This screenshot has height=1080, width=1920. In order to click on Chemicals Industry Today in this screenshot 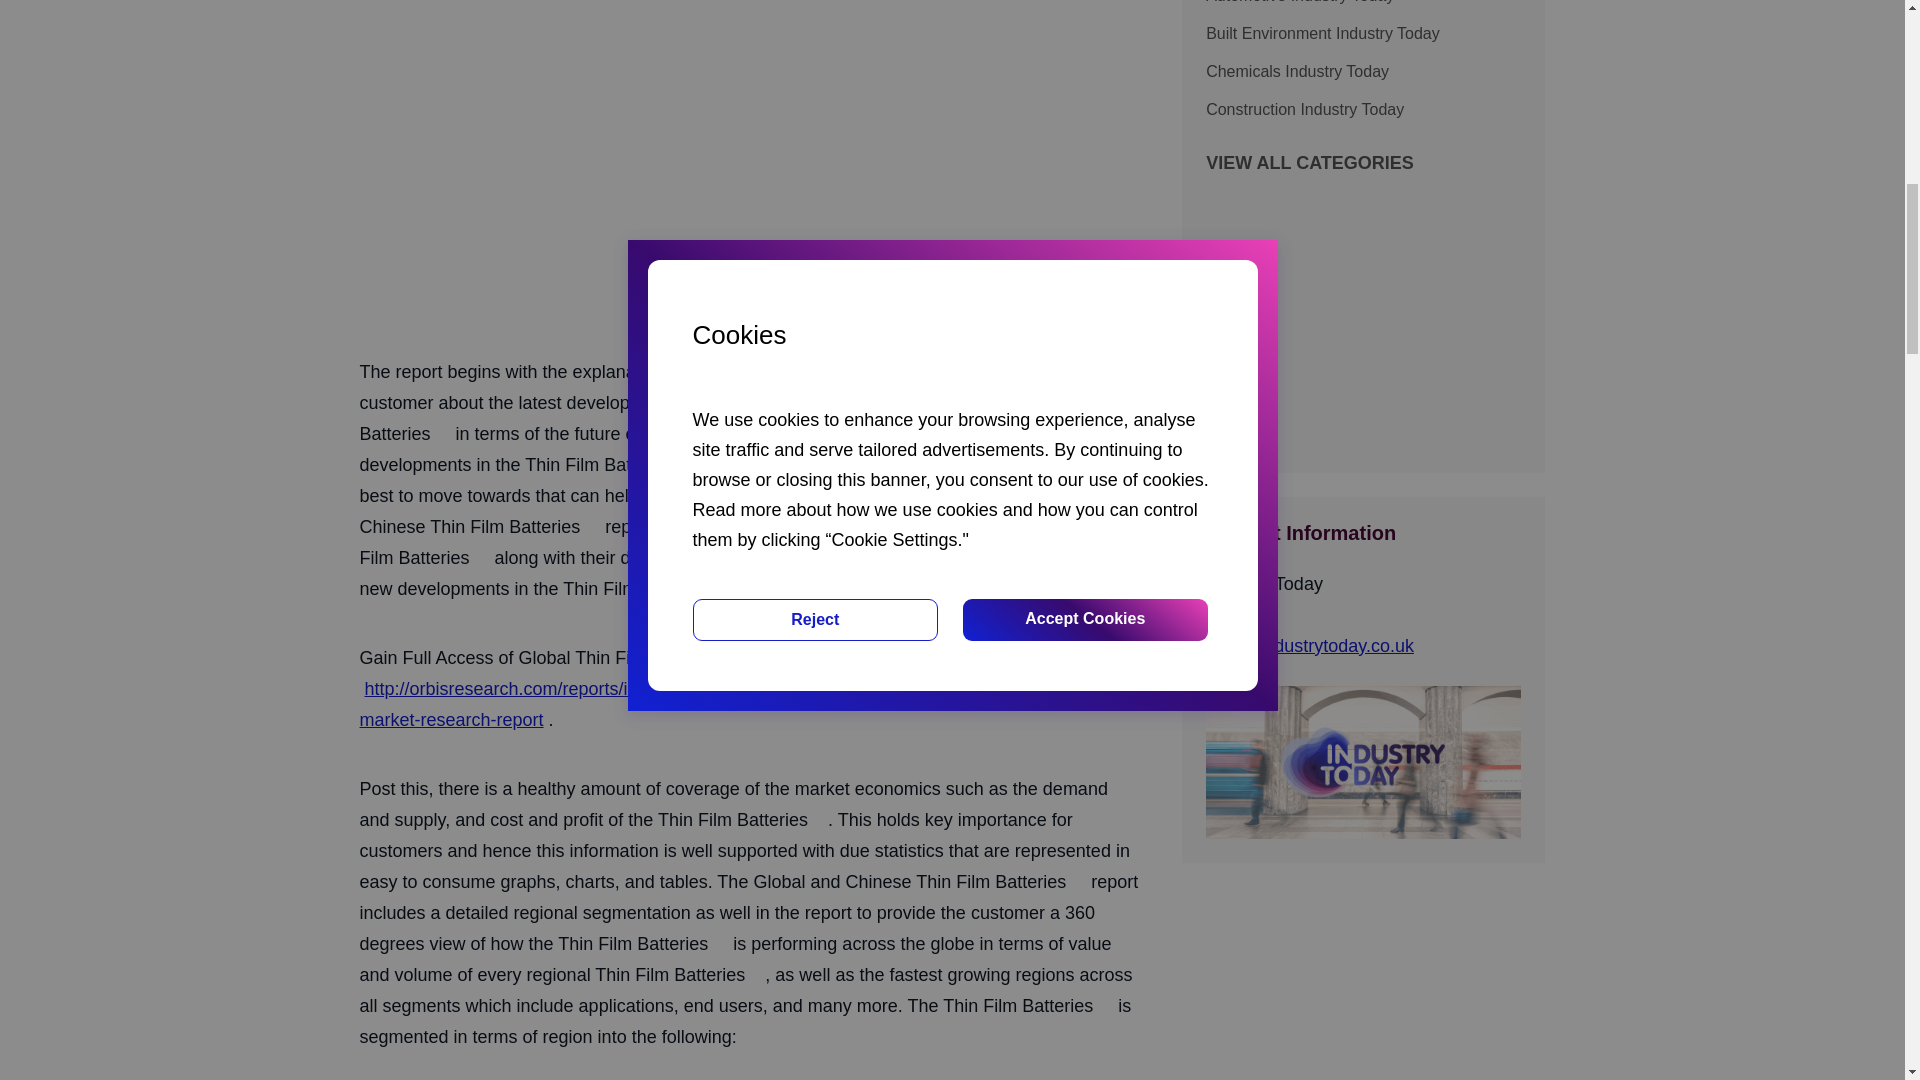, I will do `click(1362, 72)`.